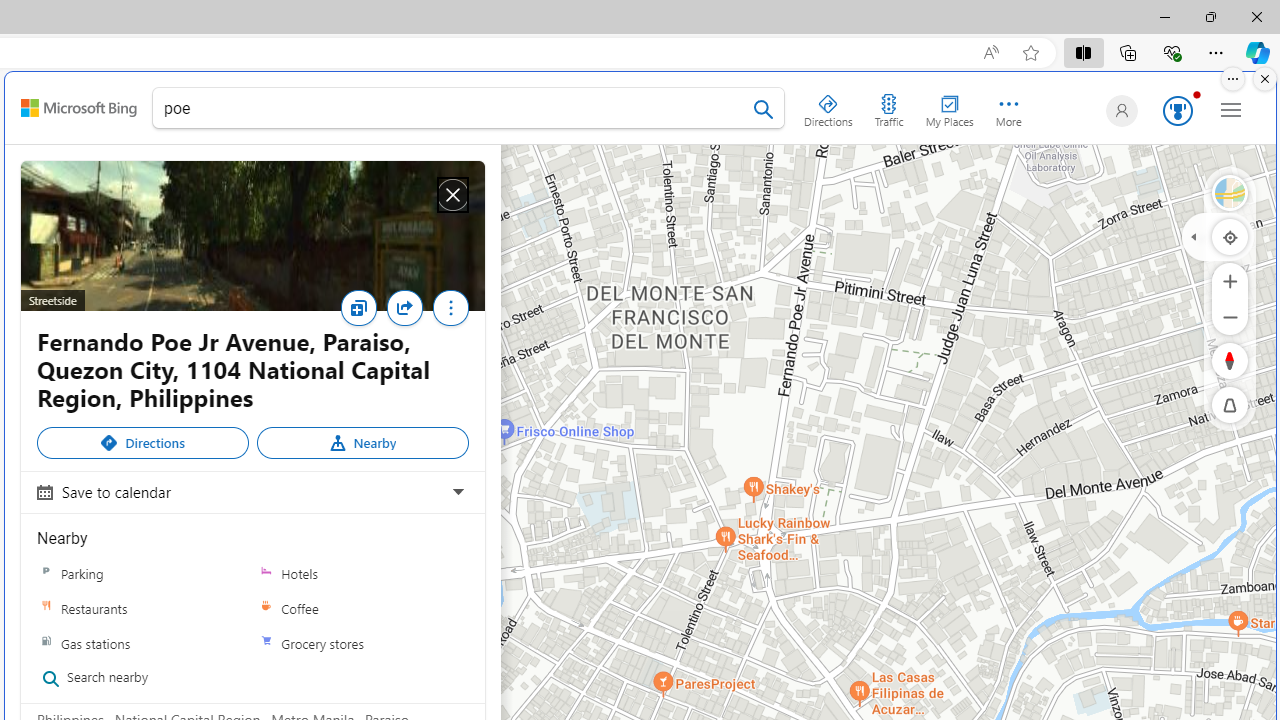  I want to click on Add this page to favorites (Ctrl+D), so click(1030, 53).